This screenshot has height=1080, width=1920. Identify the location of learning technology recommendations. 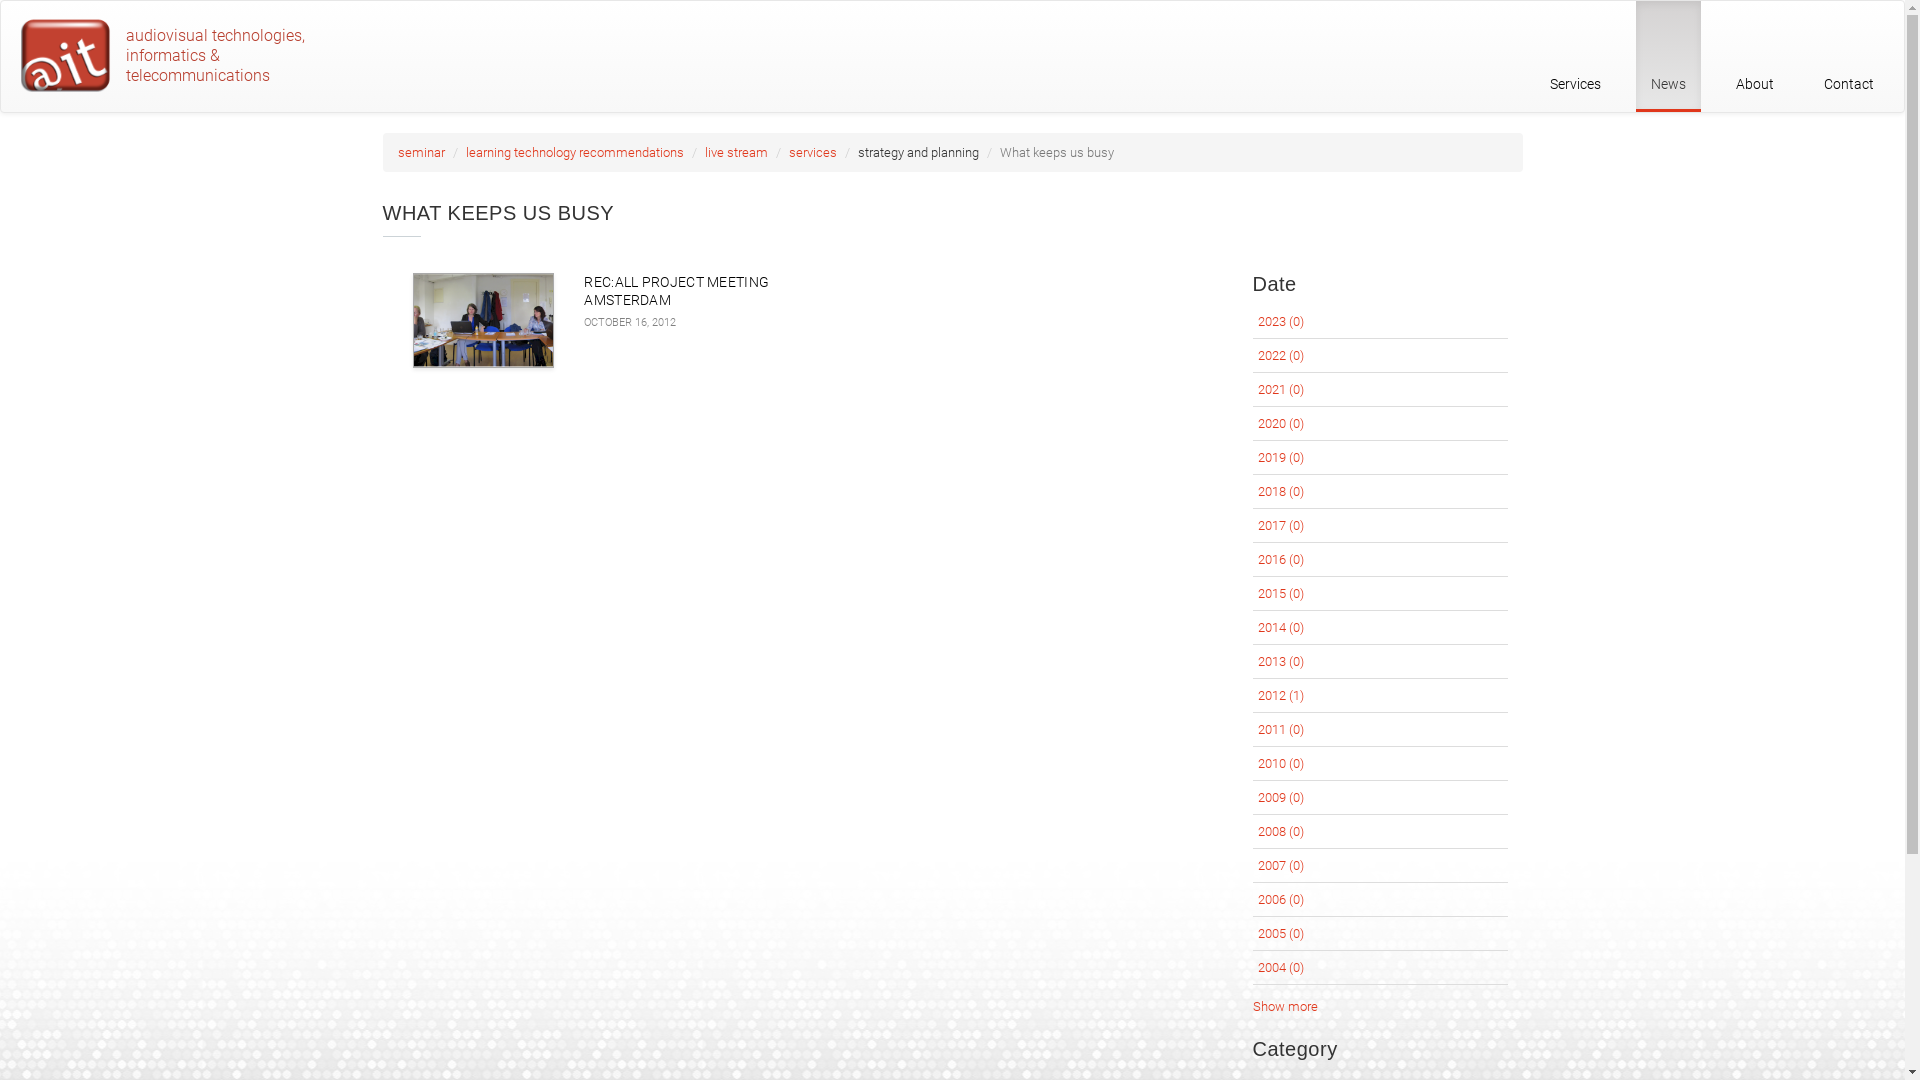
(575, 152).